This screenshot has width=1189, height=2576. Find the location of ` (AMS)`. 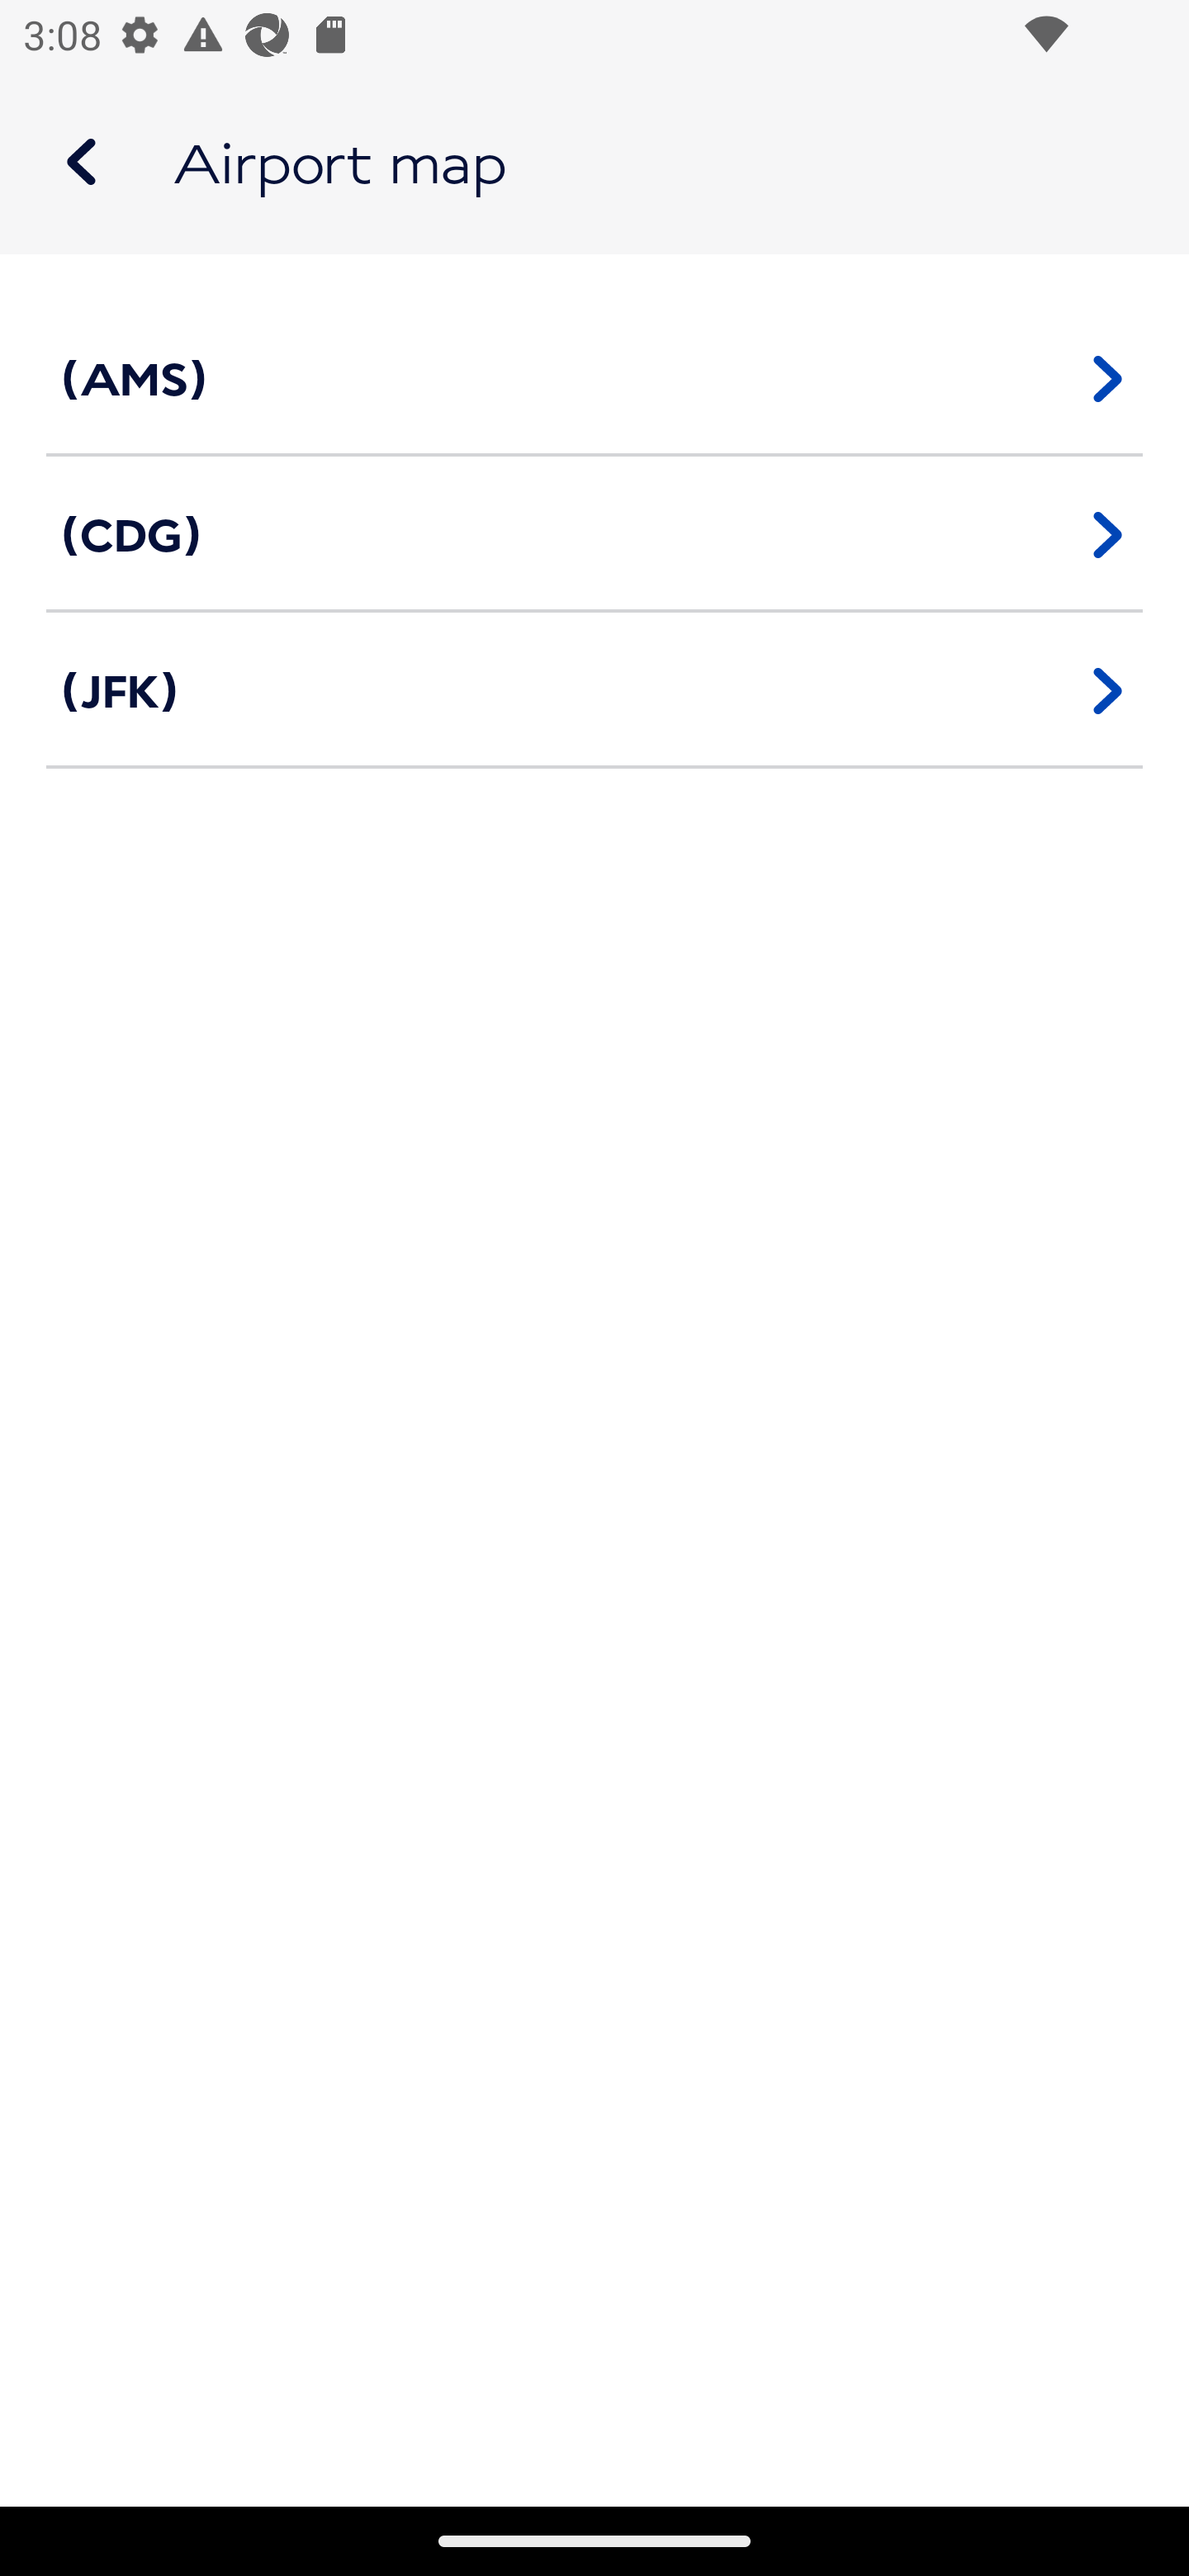

 (AMS) is located at coordinates (594, 378).